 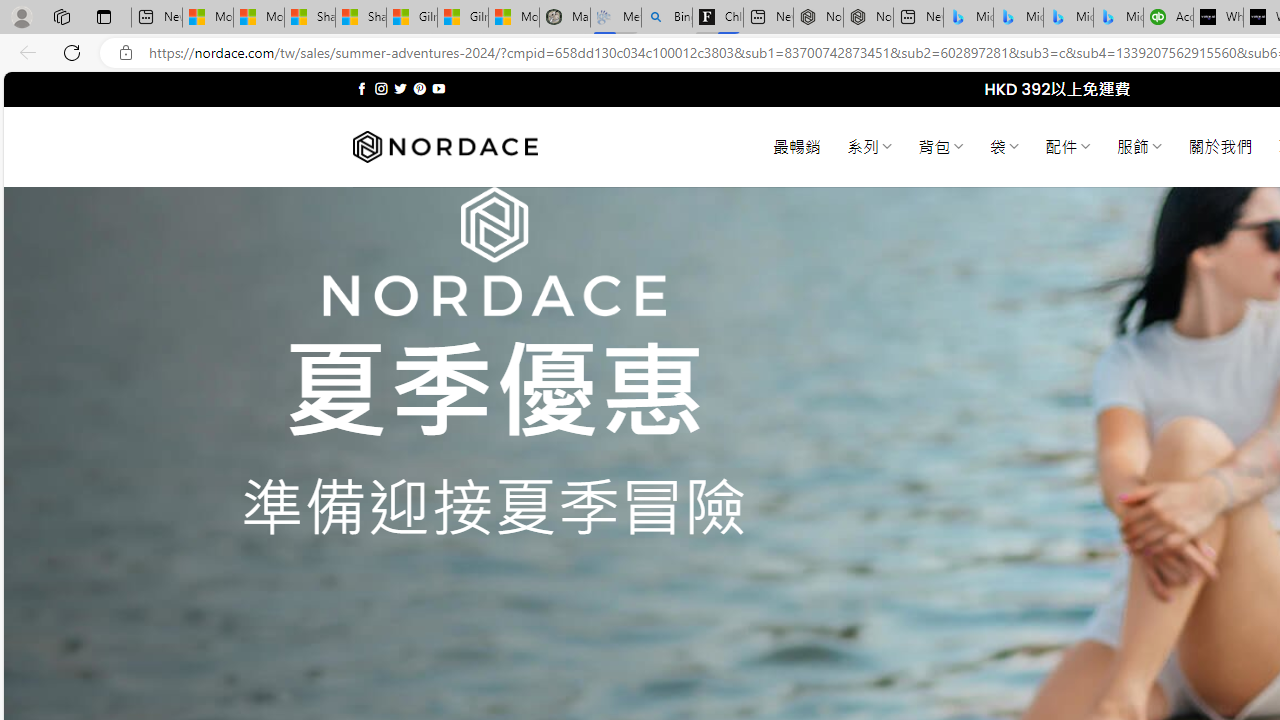 What do you see at coordinates (444, 147) in the screenshot?
I see `Nordace` at bounding box center [444, 147].